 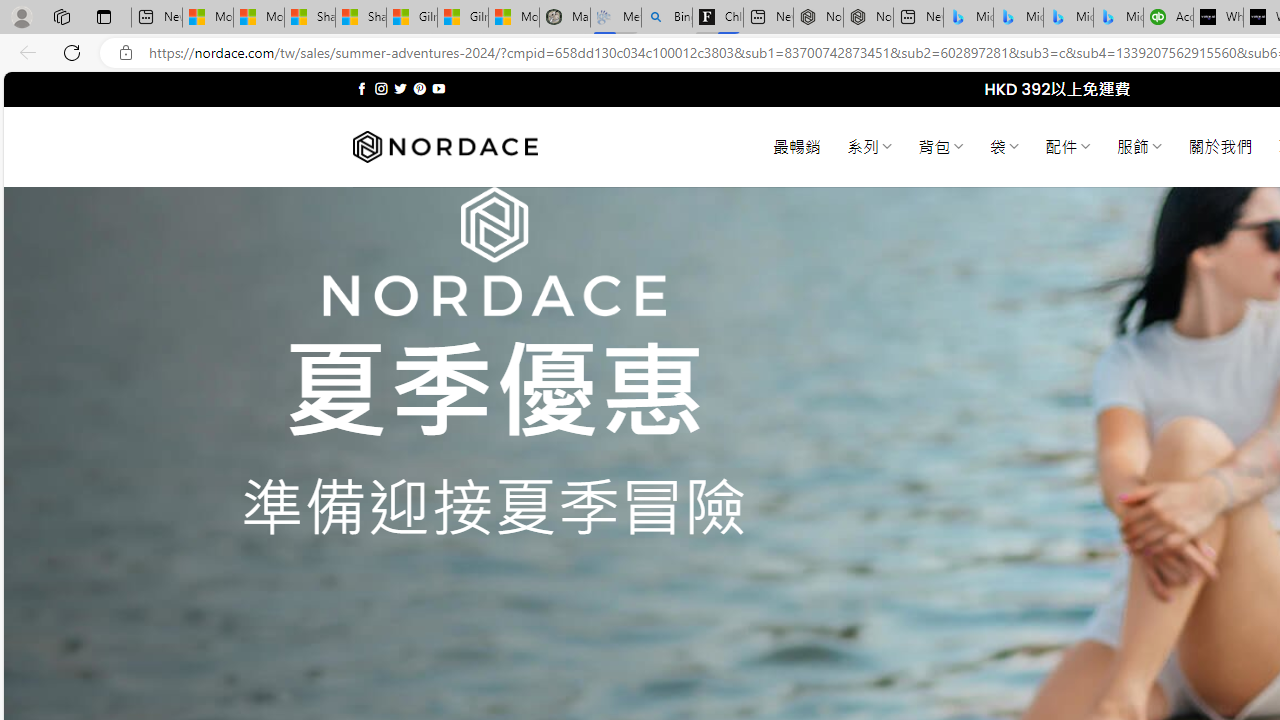 What do you see at coordinates (444, 147) in the screenshot?
I see `Nordace` at bounding box center [444, 147].